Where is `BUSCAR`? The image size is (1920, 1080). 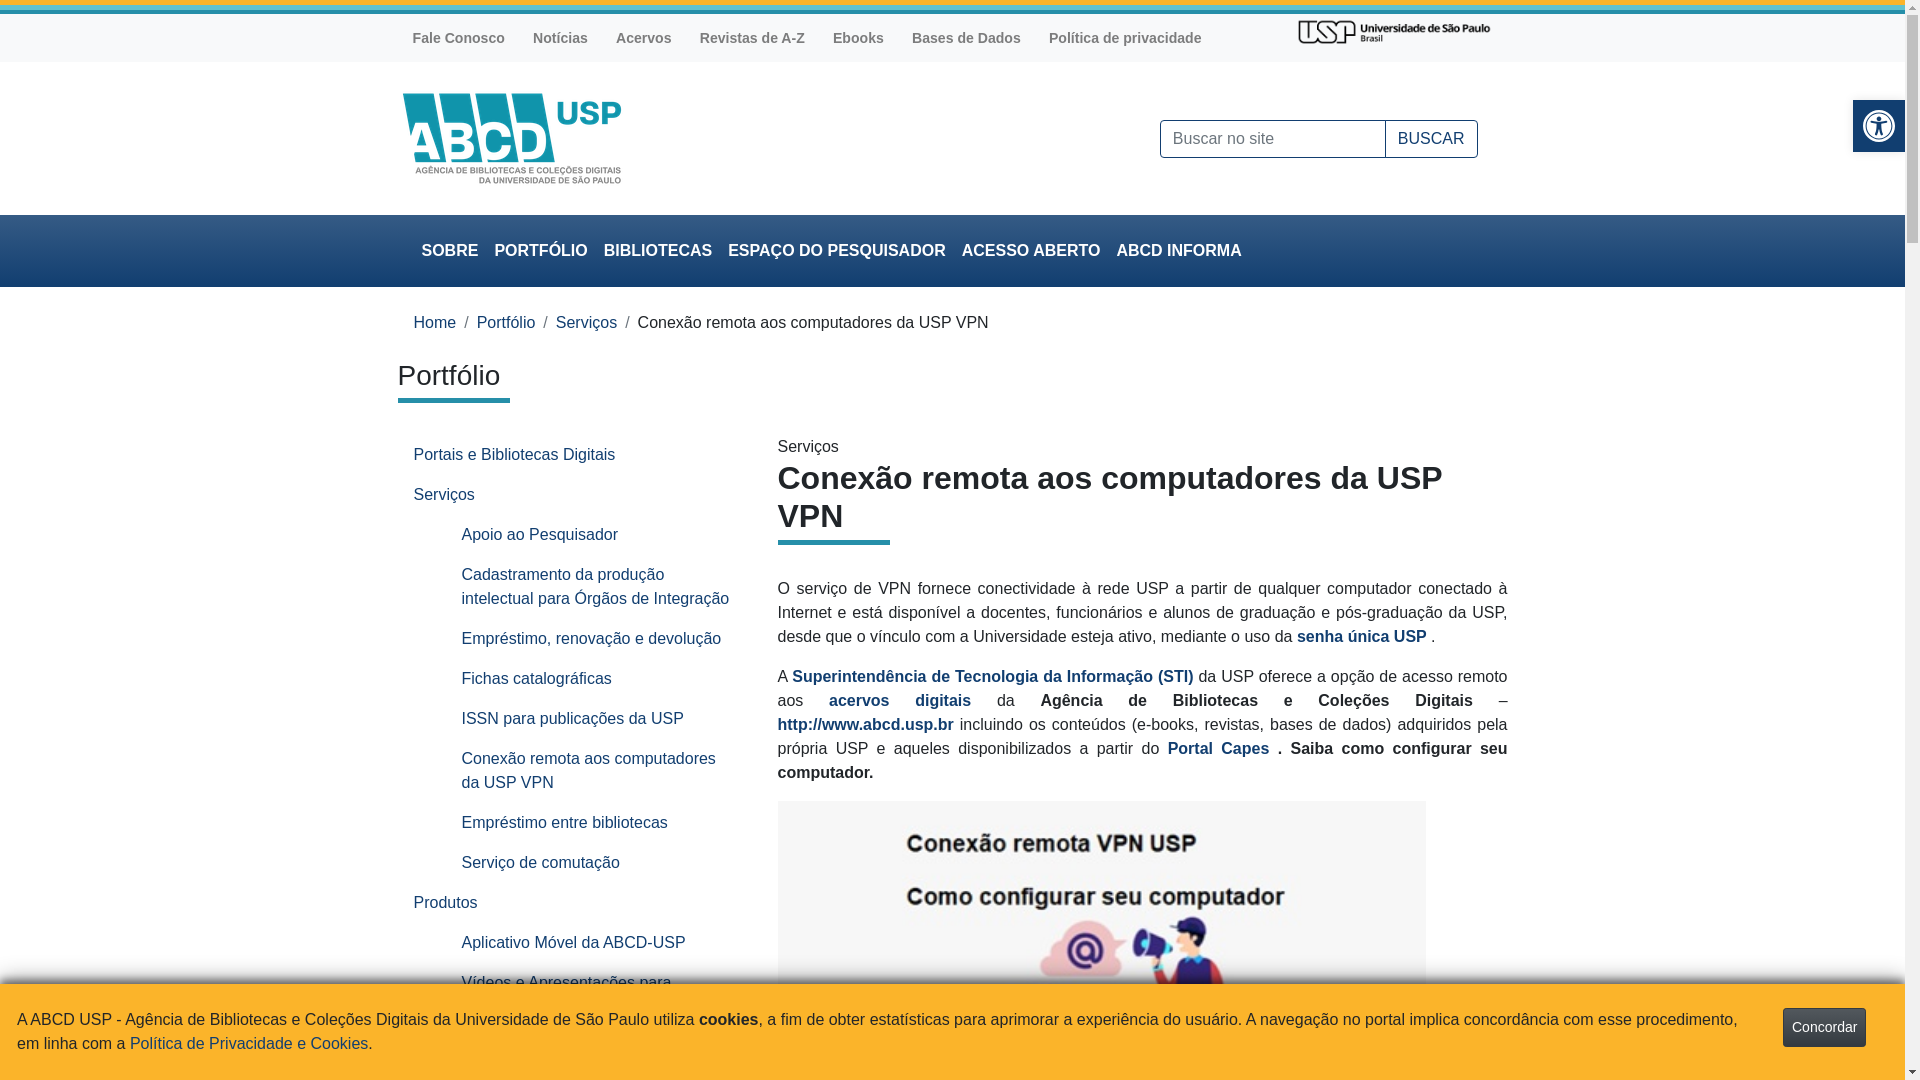 BUSCAR is located at coordinates (1432, 139).